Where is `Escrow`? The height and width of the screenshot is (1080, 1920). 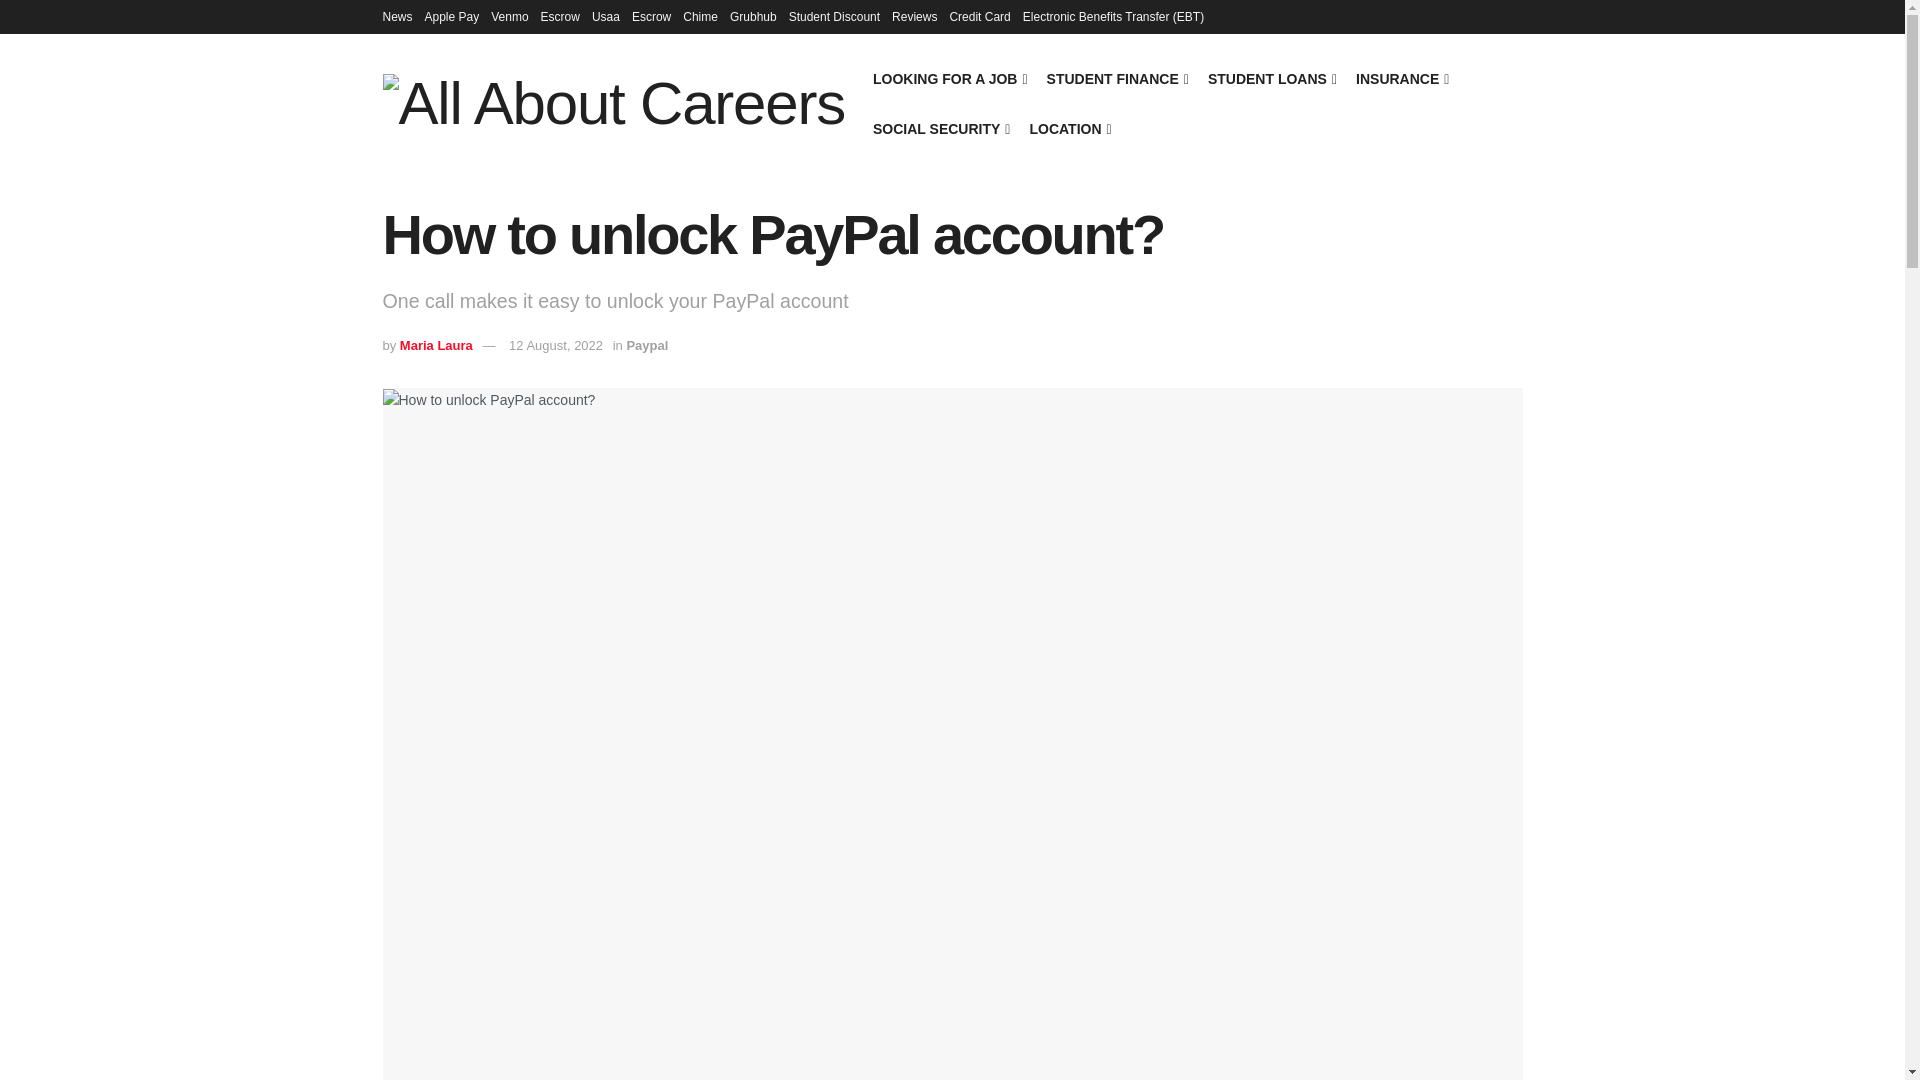 Escrow is located at coordinates (650, 16).